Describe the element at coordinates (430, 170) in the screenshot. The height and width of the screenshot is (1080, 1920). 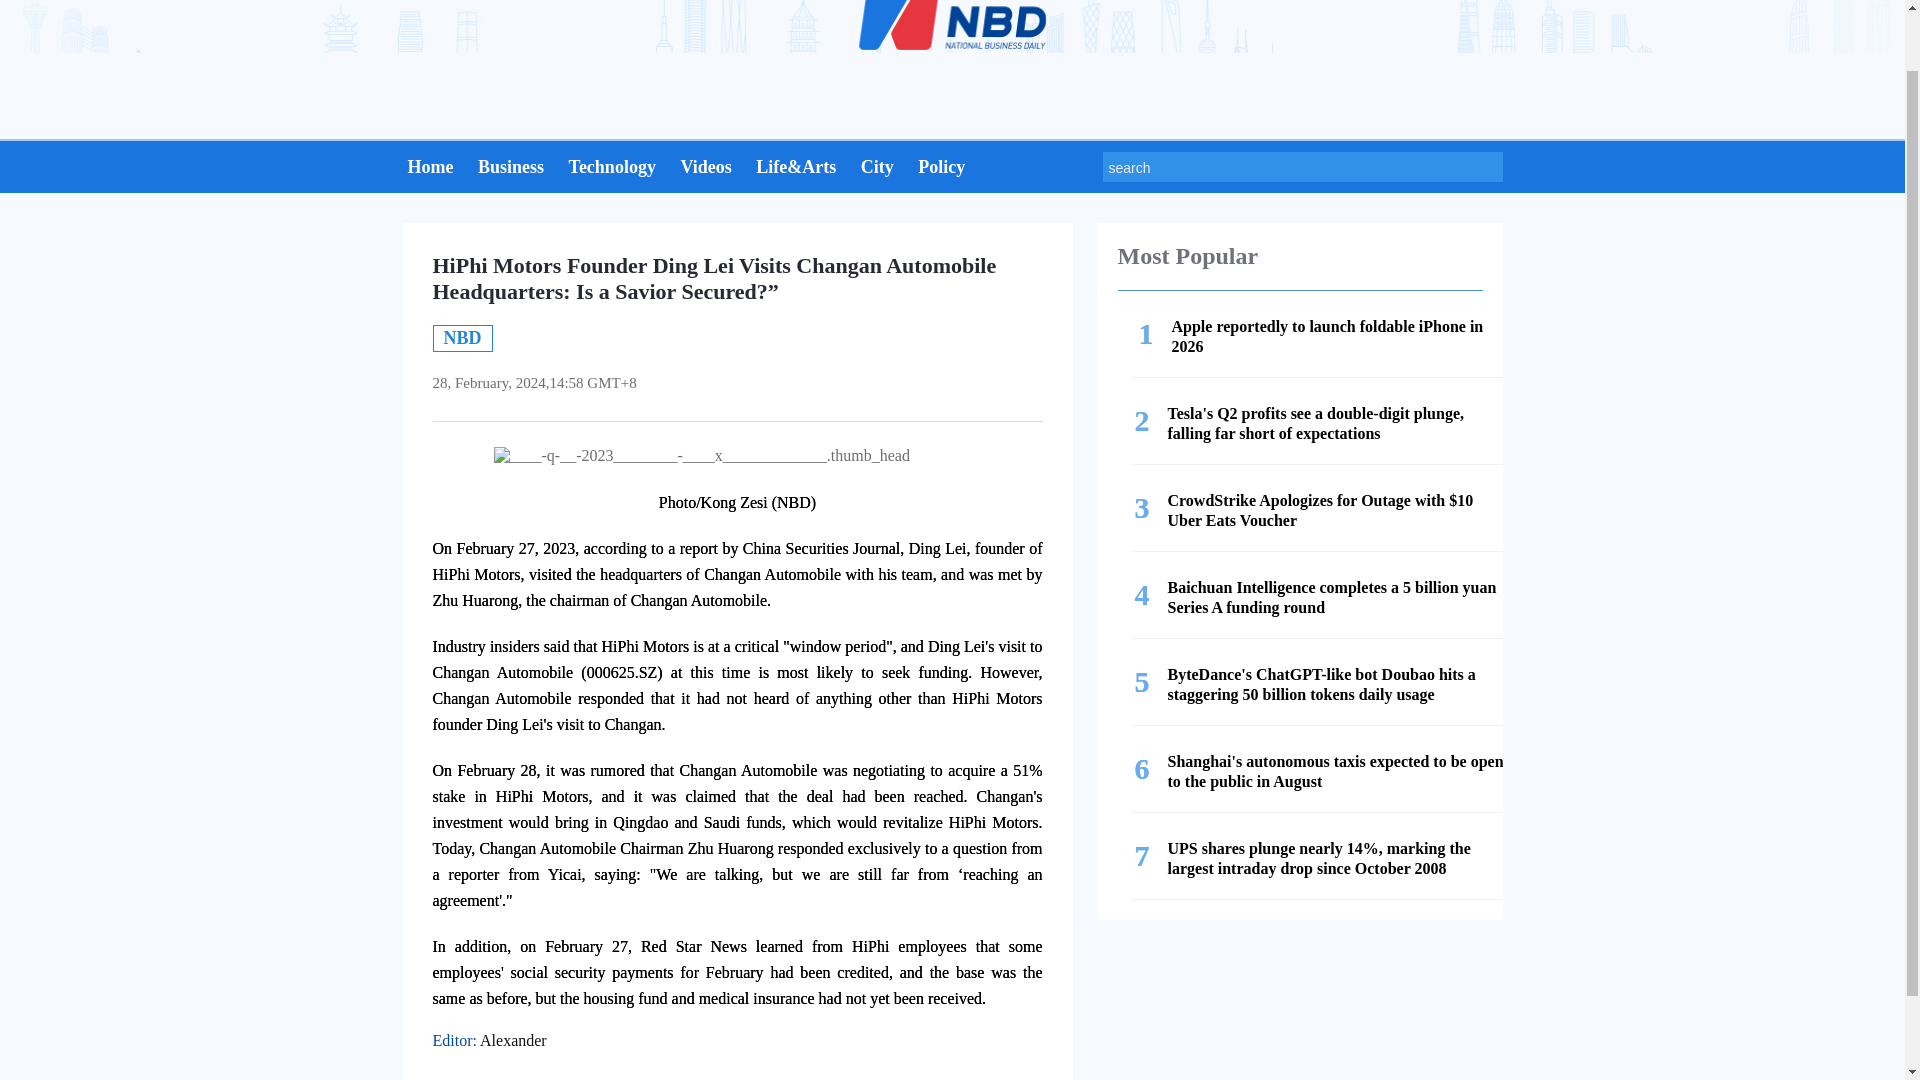
I see `Policy` at that location.